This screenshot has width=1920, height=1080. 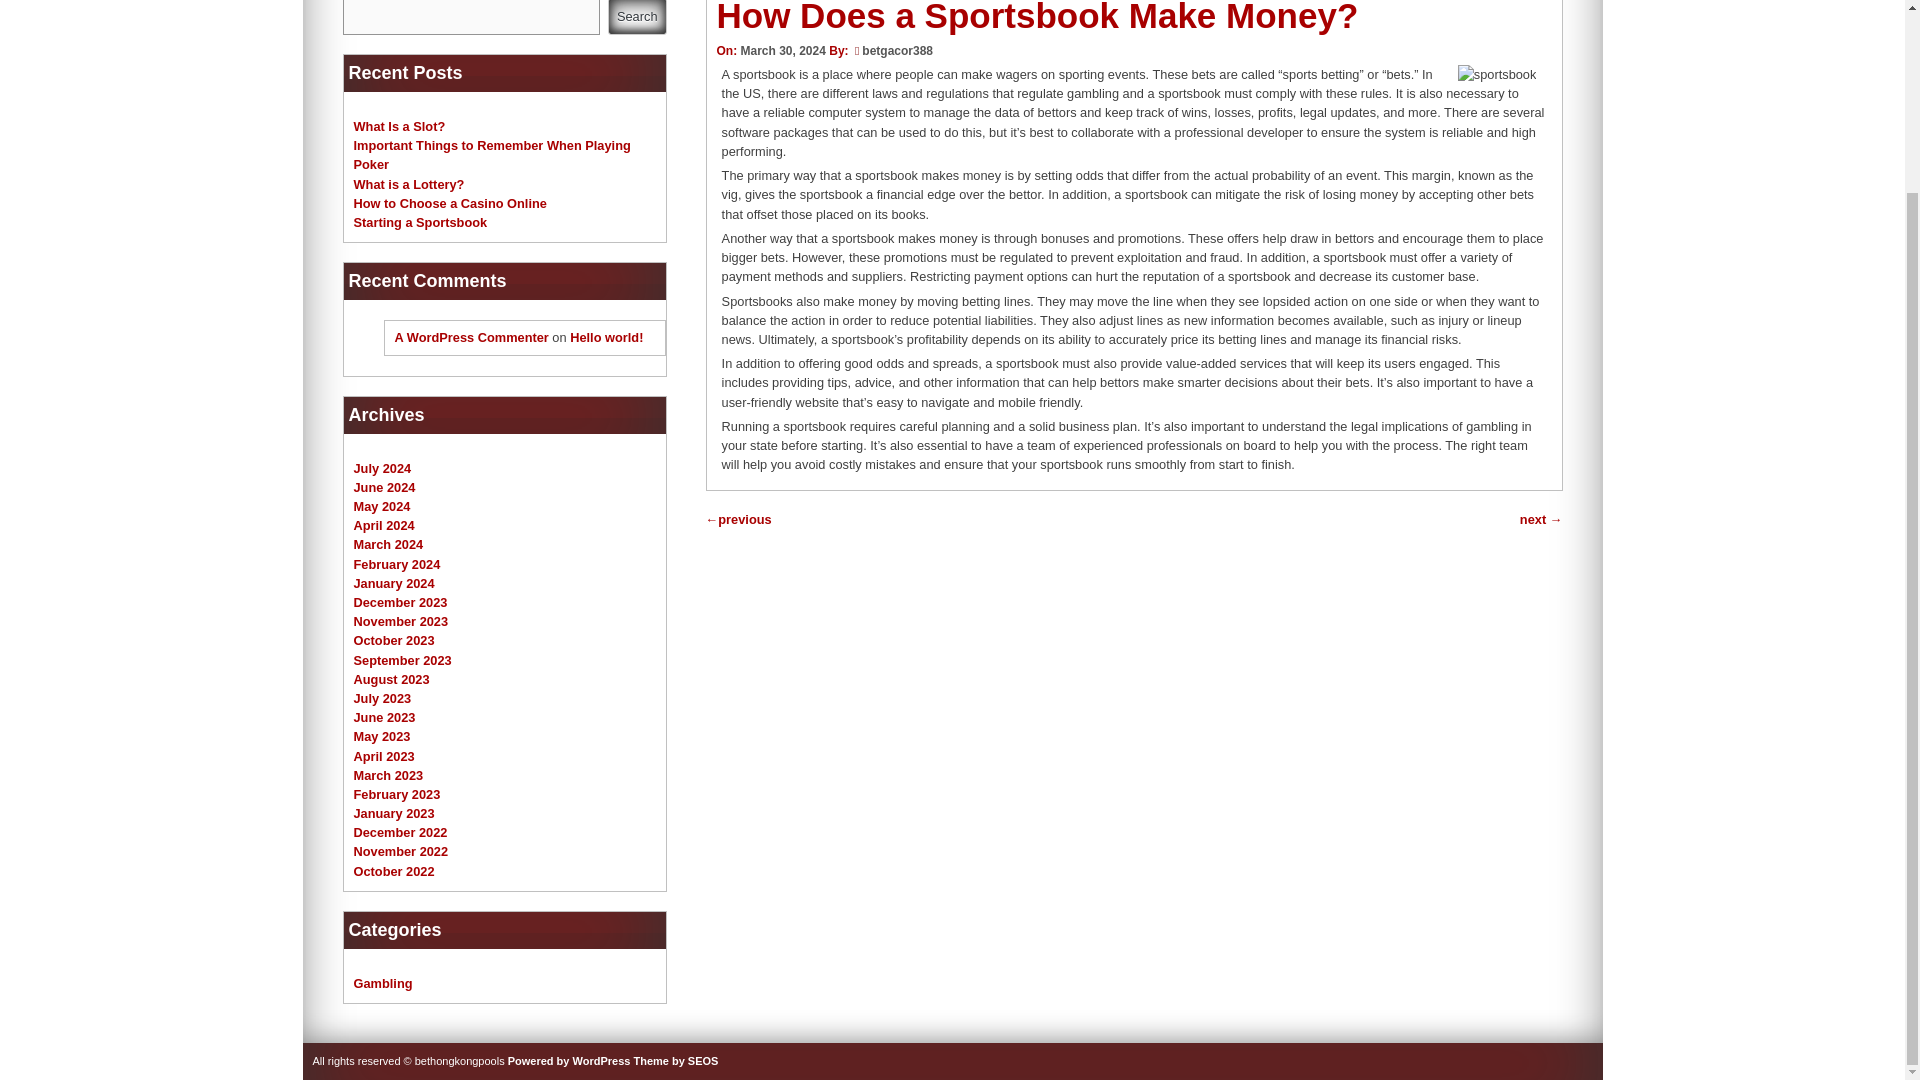 I want to click on May 2023, so click(x=382, y=736).